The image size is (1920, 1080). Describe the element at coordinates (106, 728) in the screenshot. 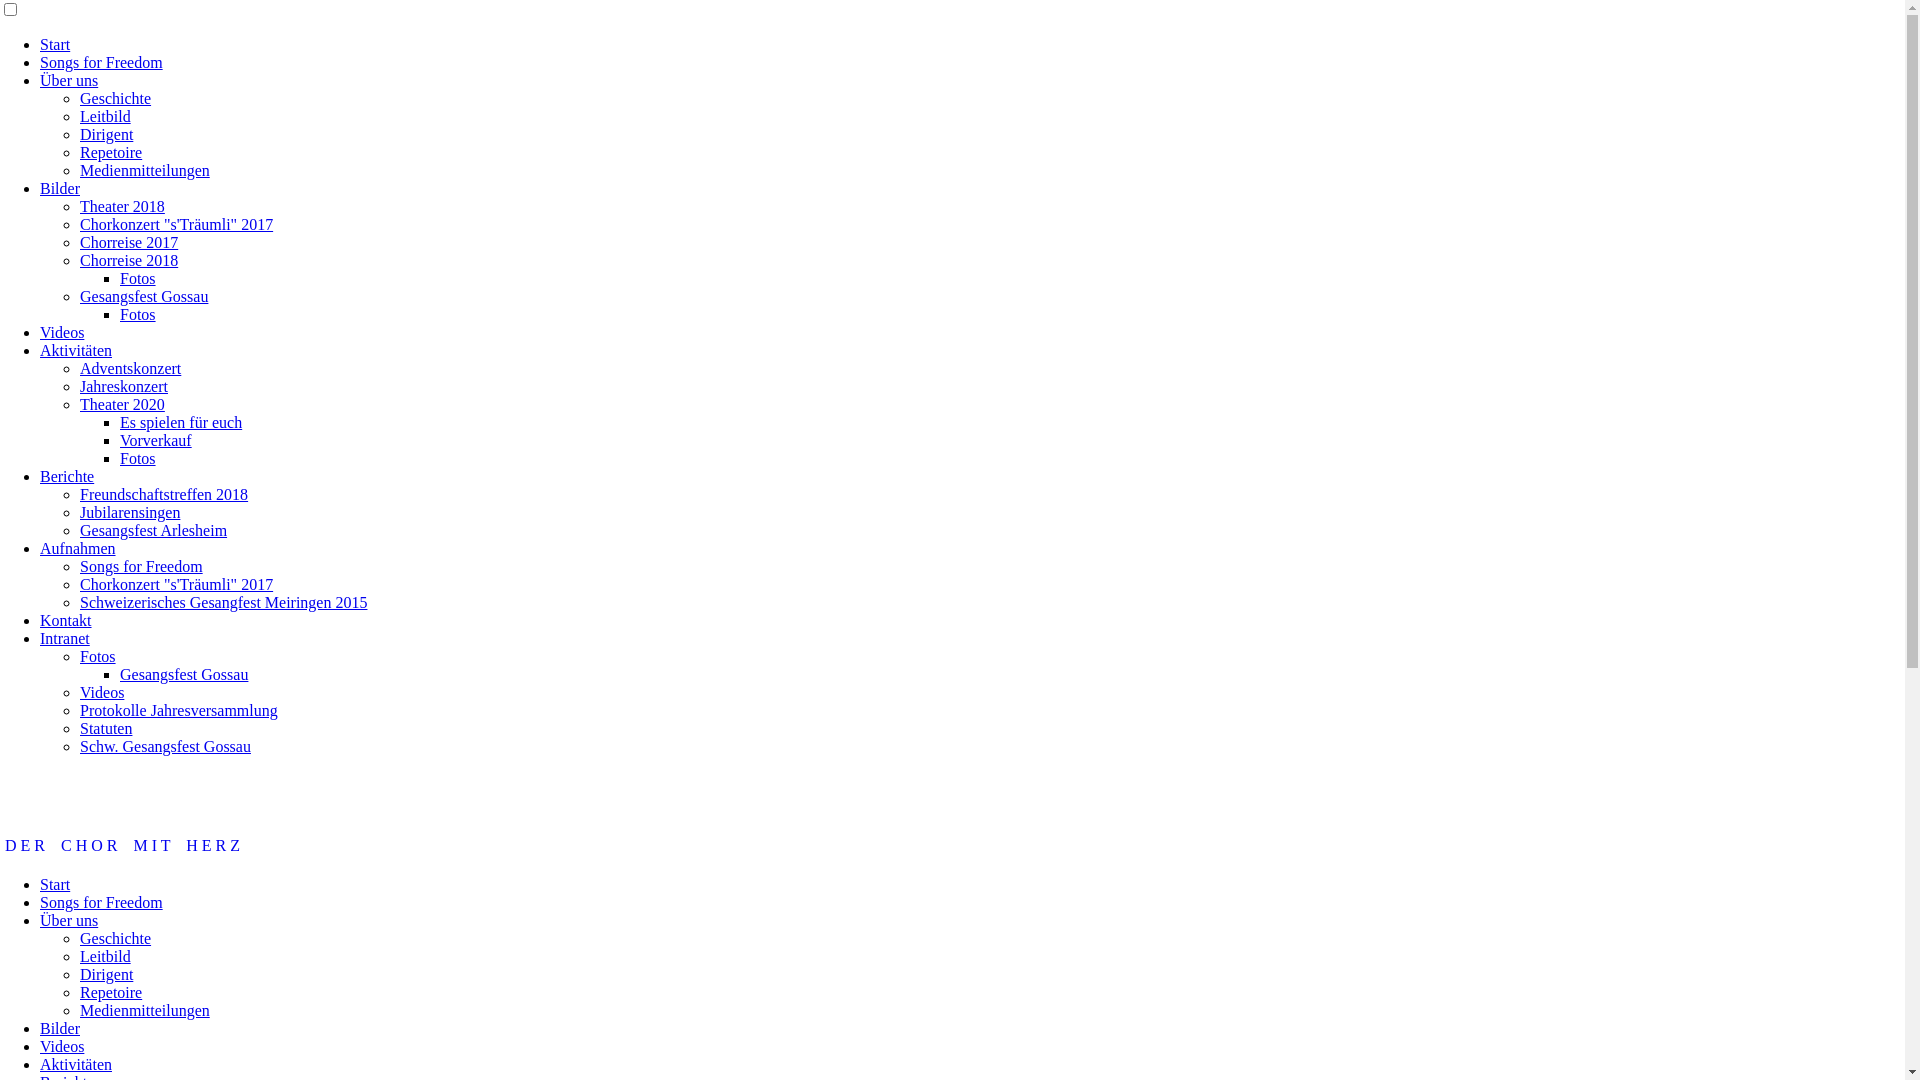

I see `Statuten` at that location.